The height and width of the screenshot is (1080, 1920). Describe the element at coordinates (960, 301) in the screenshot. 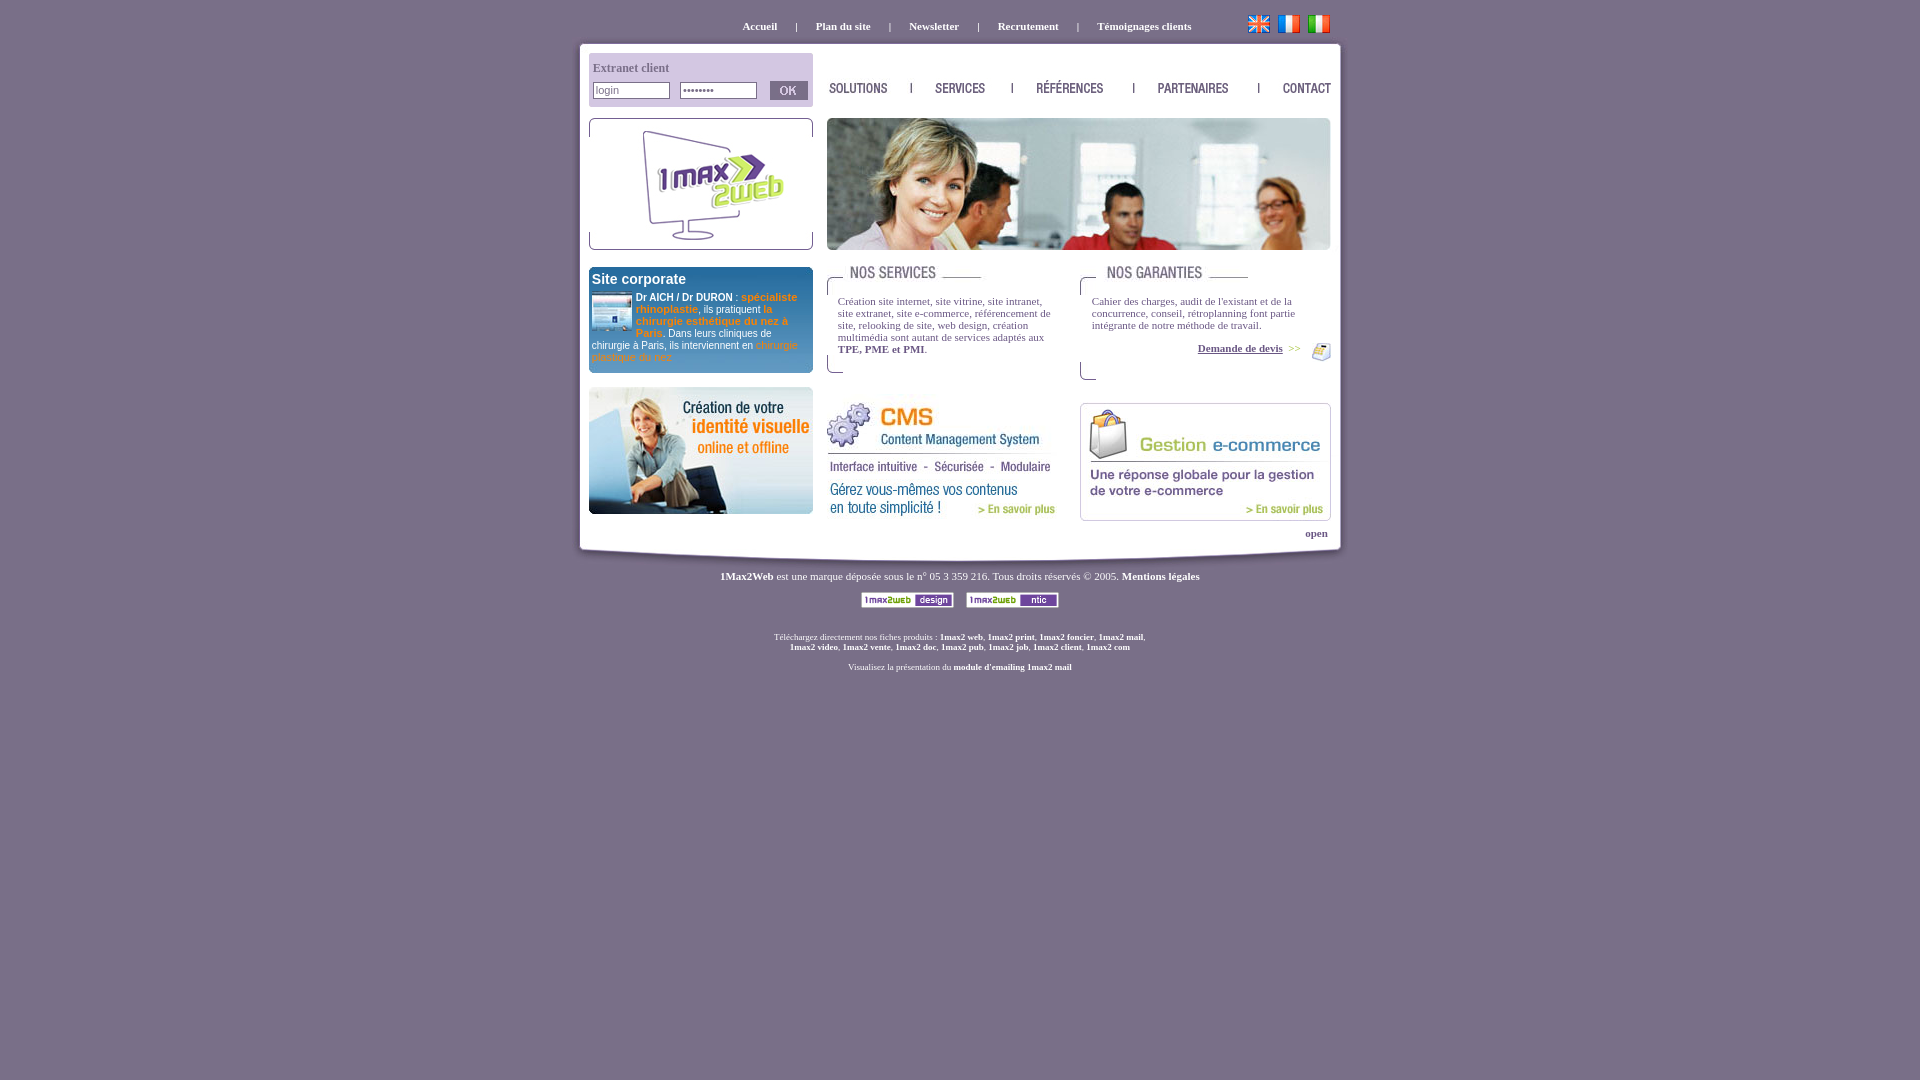

I see `site vitrine` at that location.